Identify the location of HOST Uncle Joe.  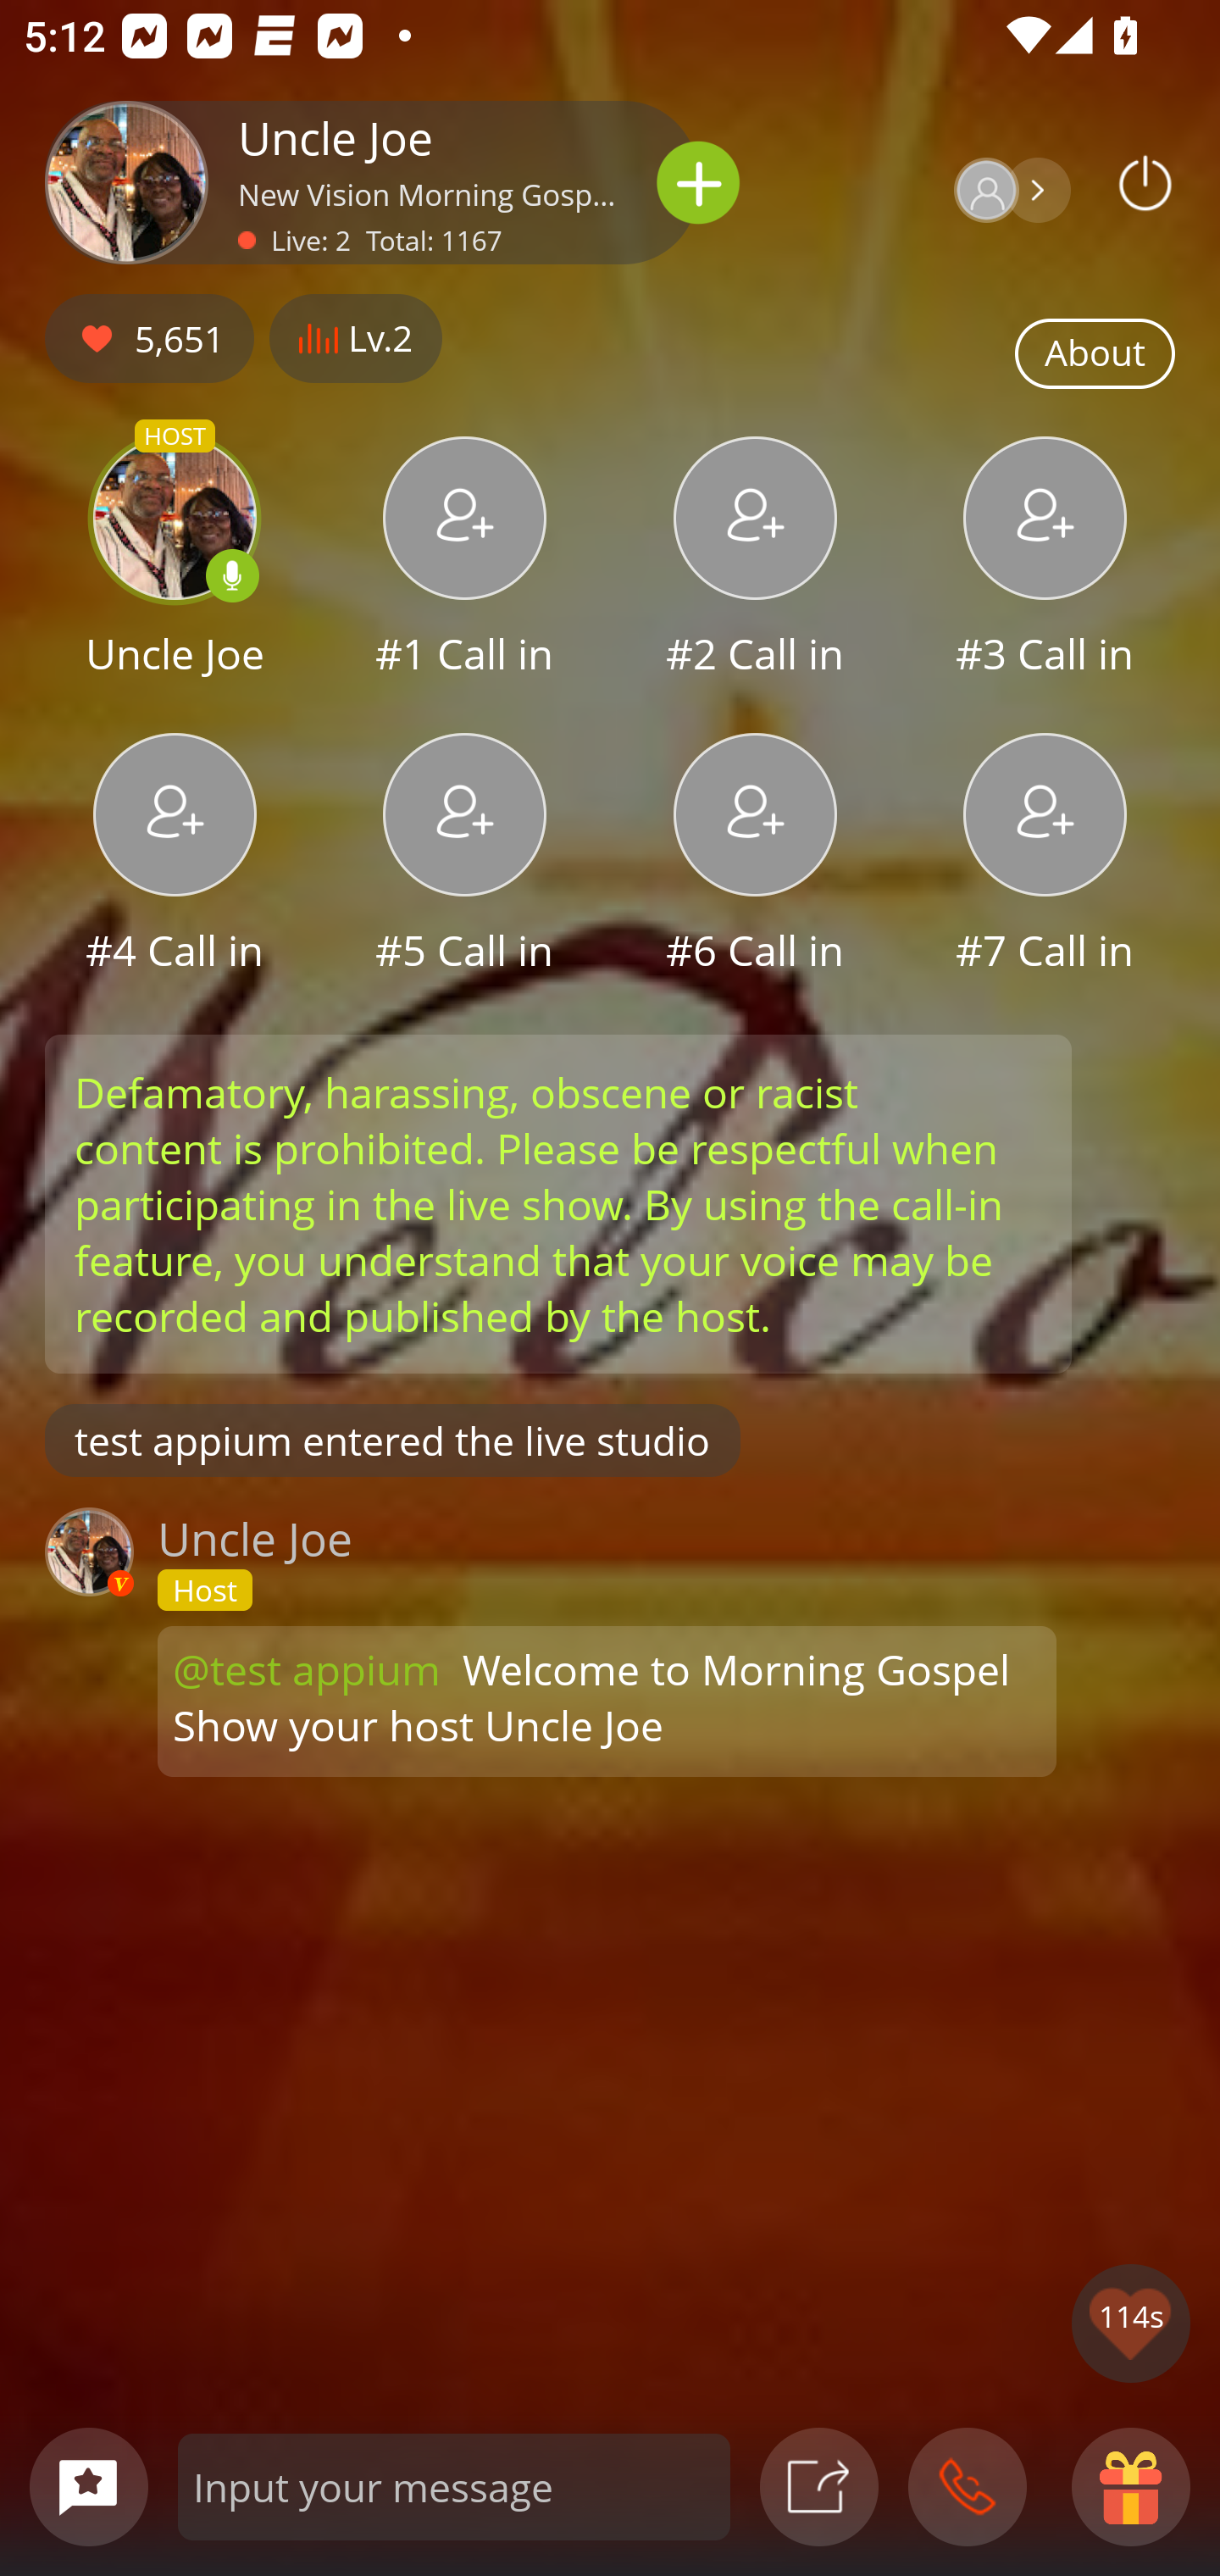
(175, 560).